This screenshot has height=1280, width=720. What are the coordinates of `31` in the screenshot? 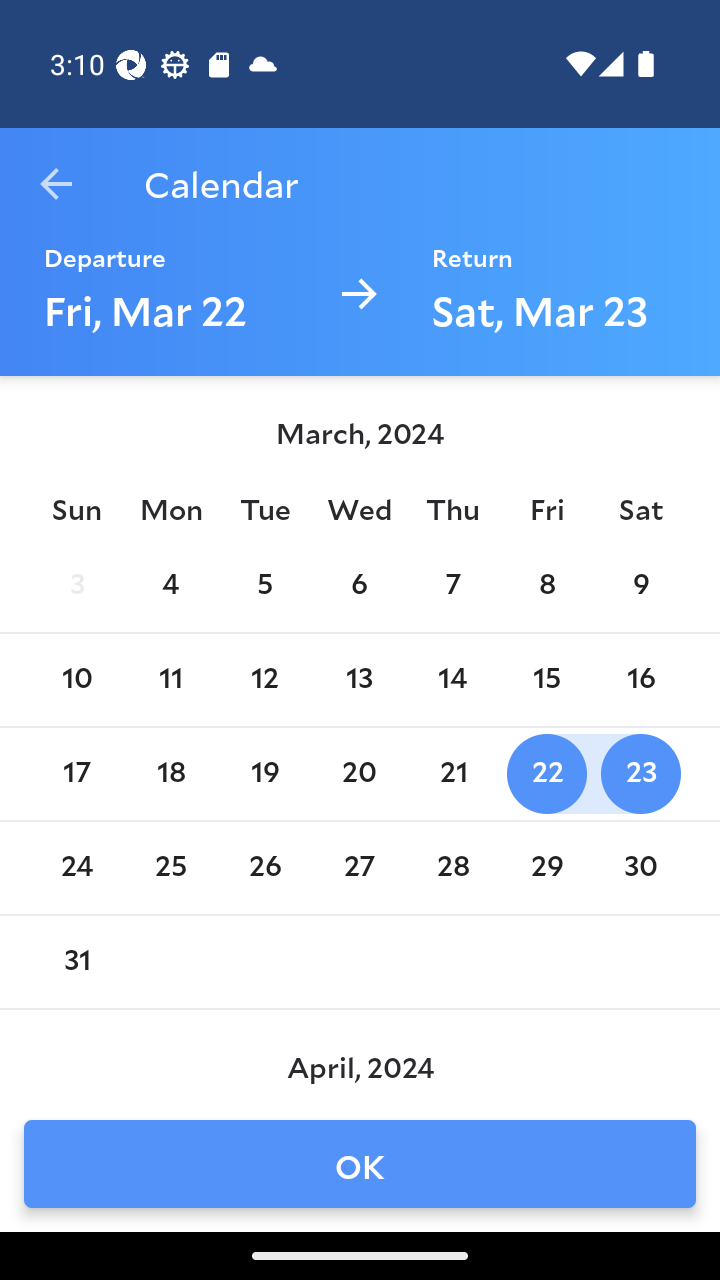 It's located at (76, 962).